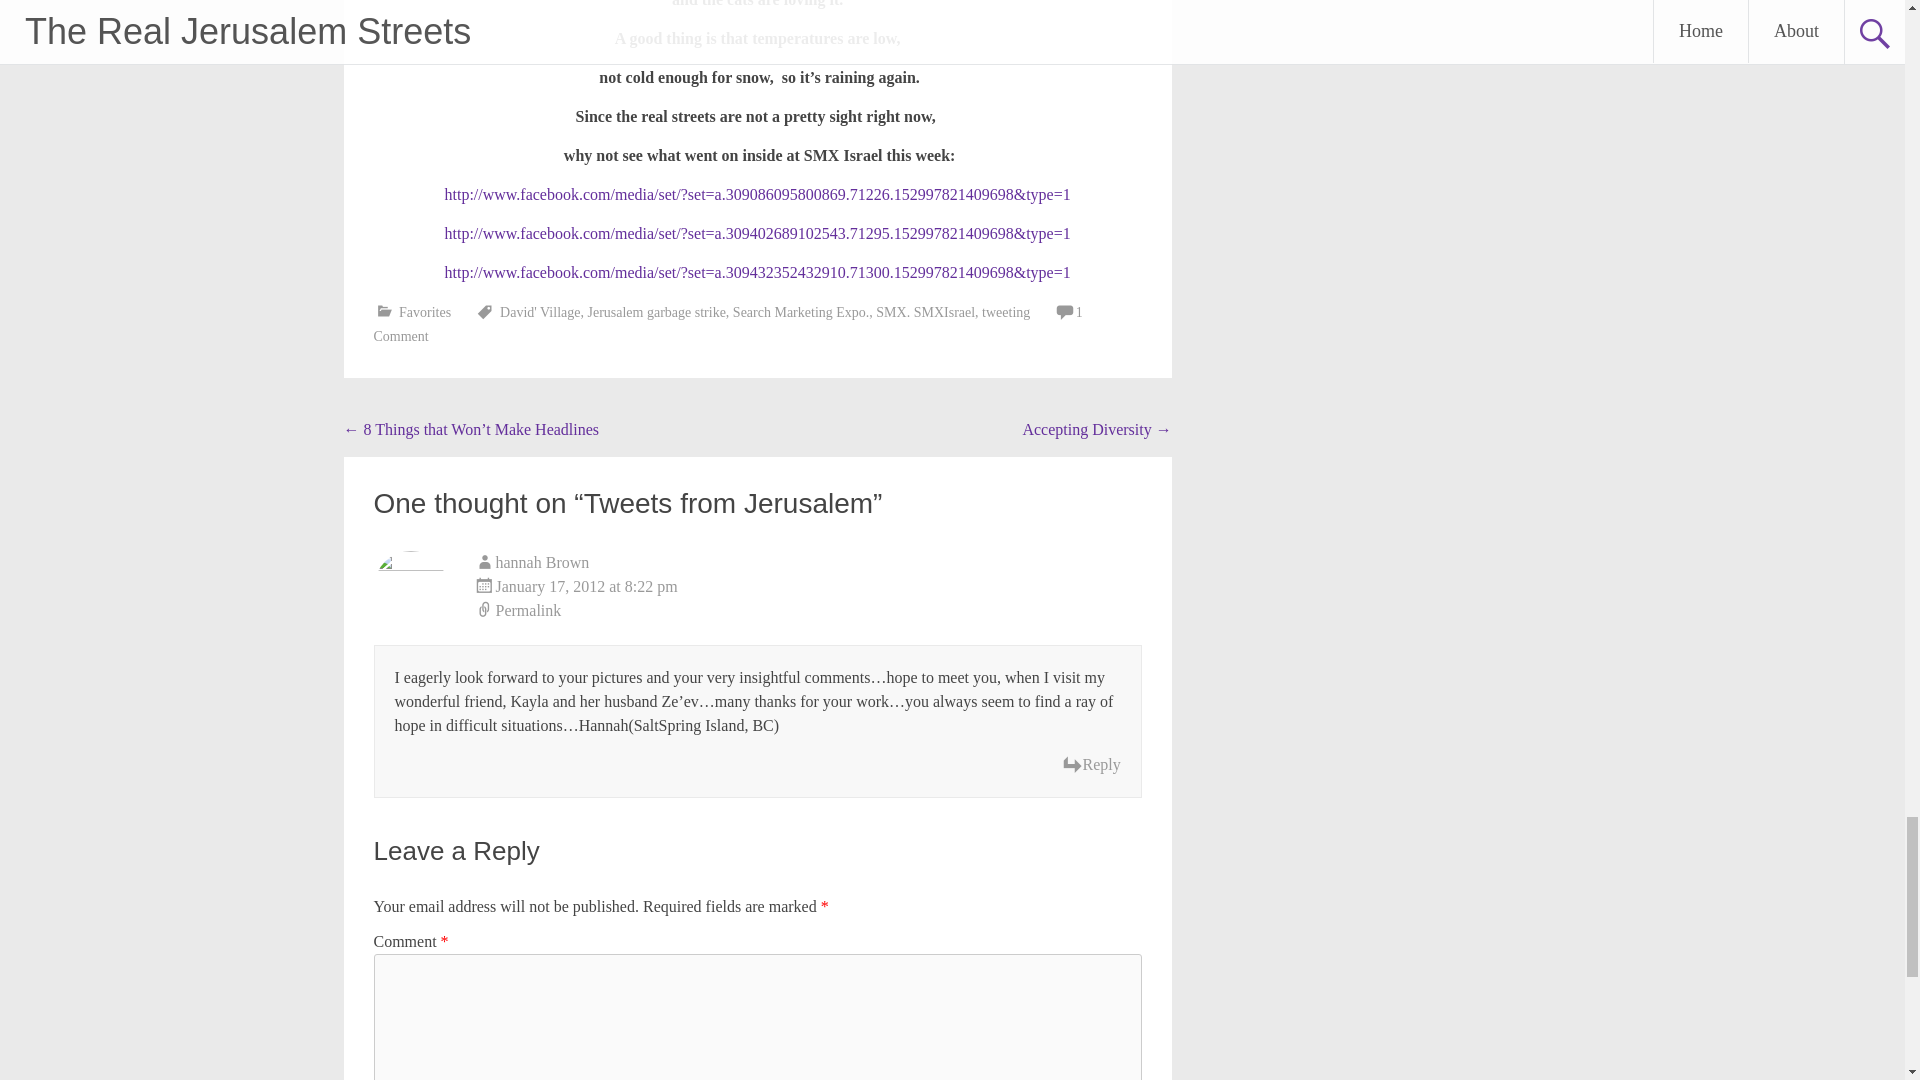  I want to click on Search Marketing Expo., so click(801, 312).